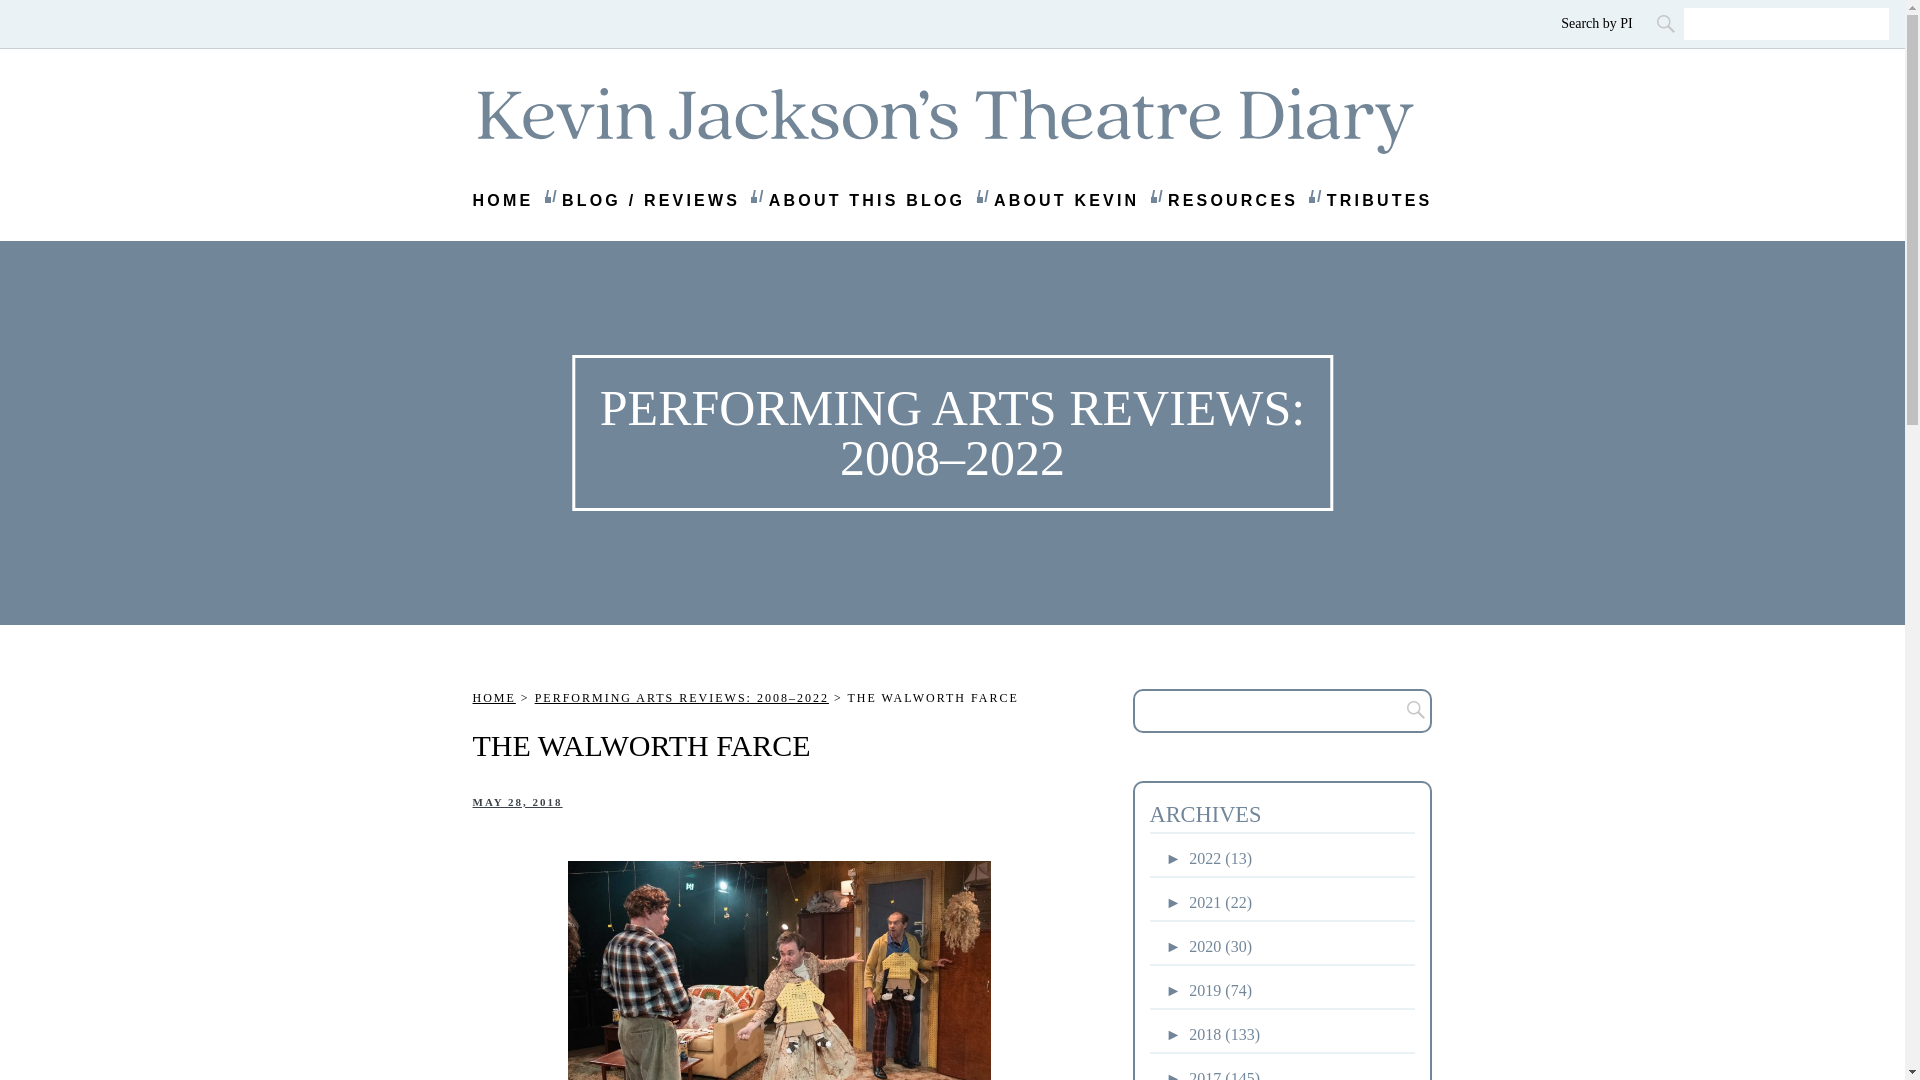 The width and height of the screenshot is (1920, 1080). I want to click on Search, so click(1410, 711).